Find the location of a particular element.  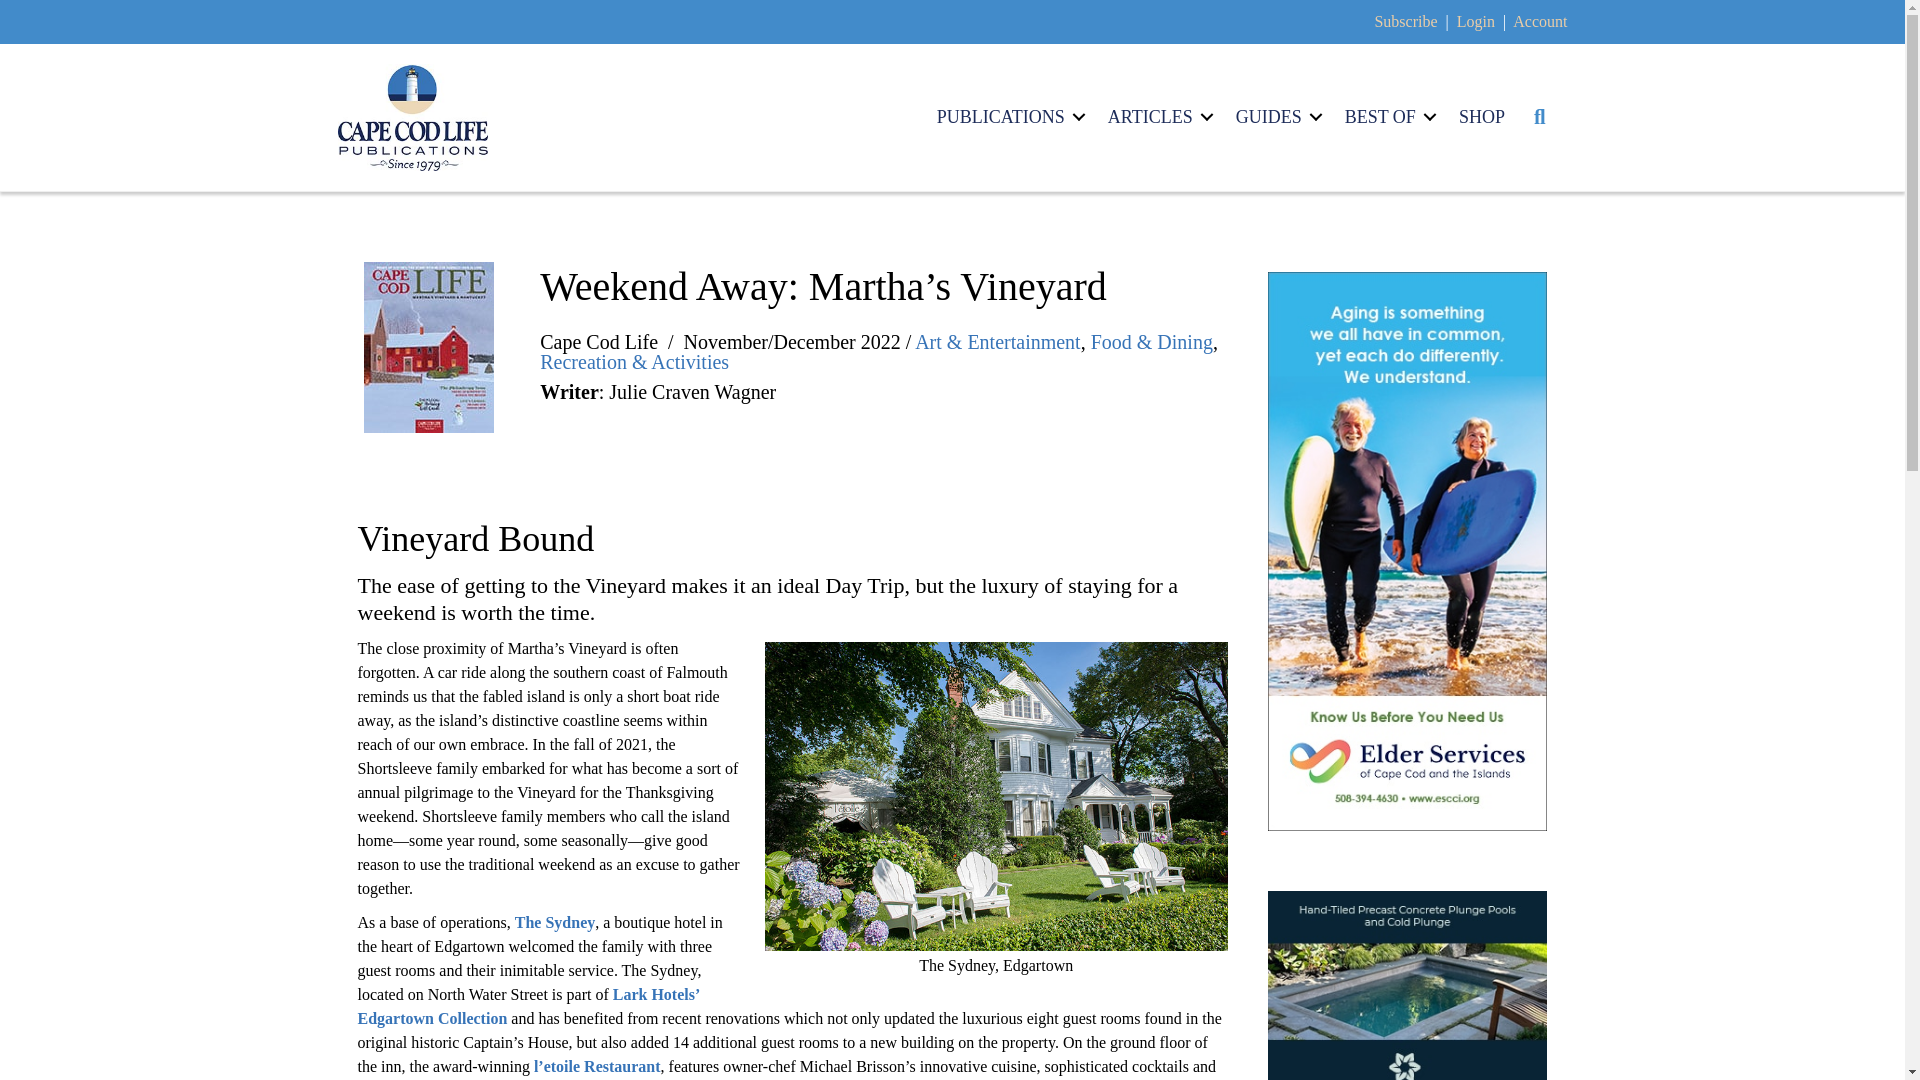

GUIDES is located at coordinates (1276, 116).